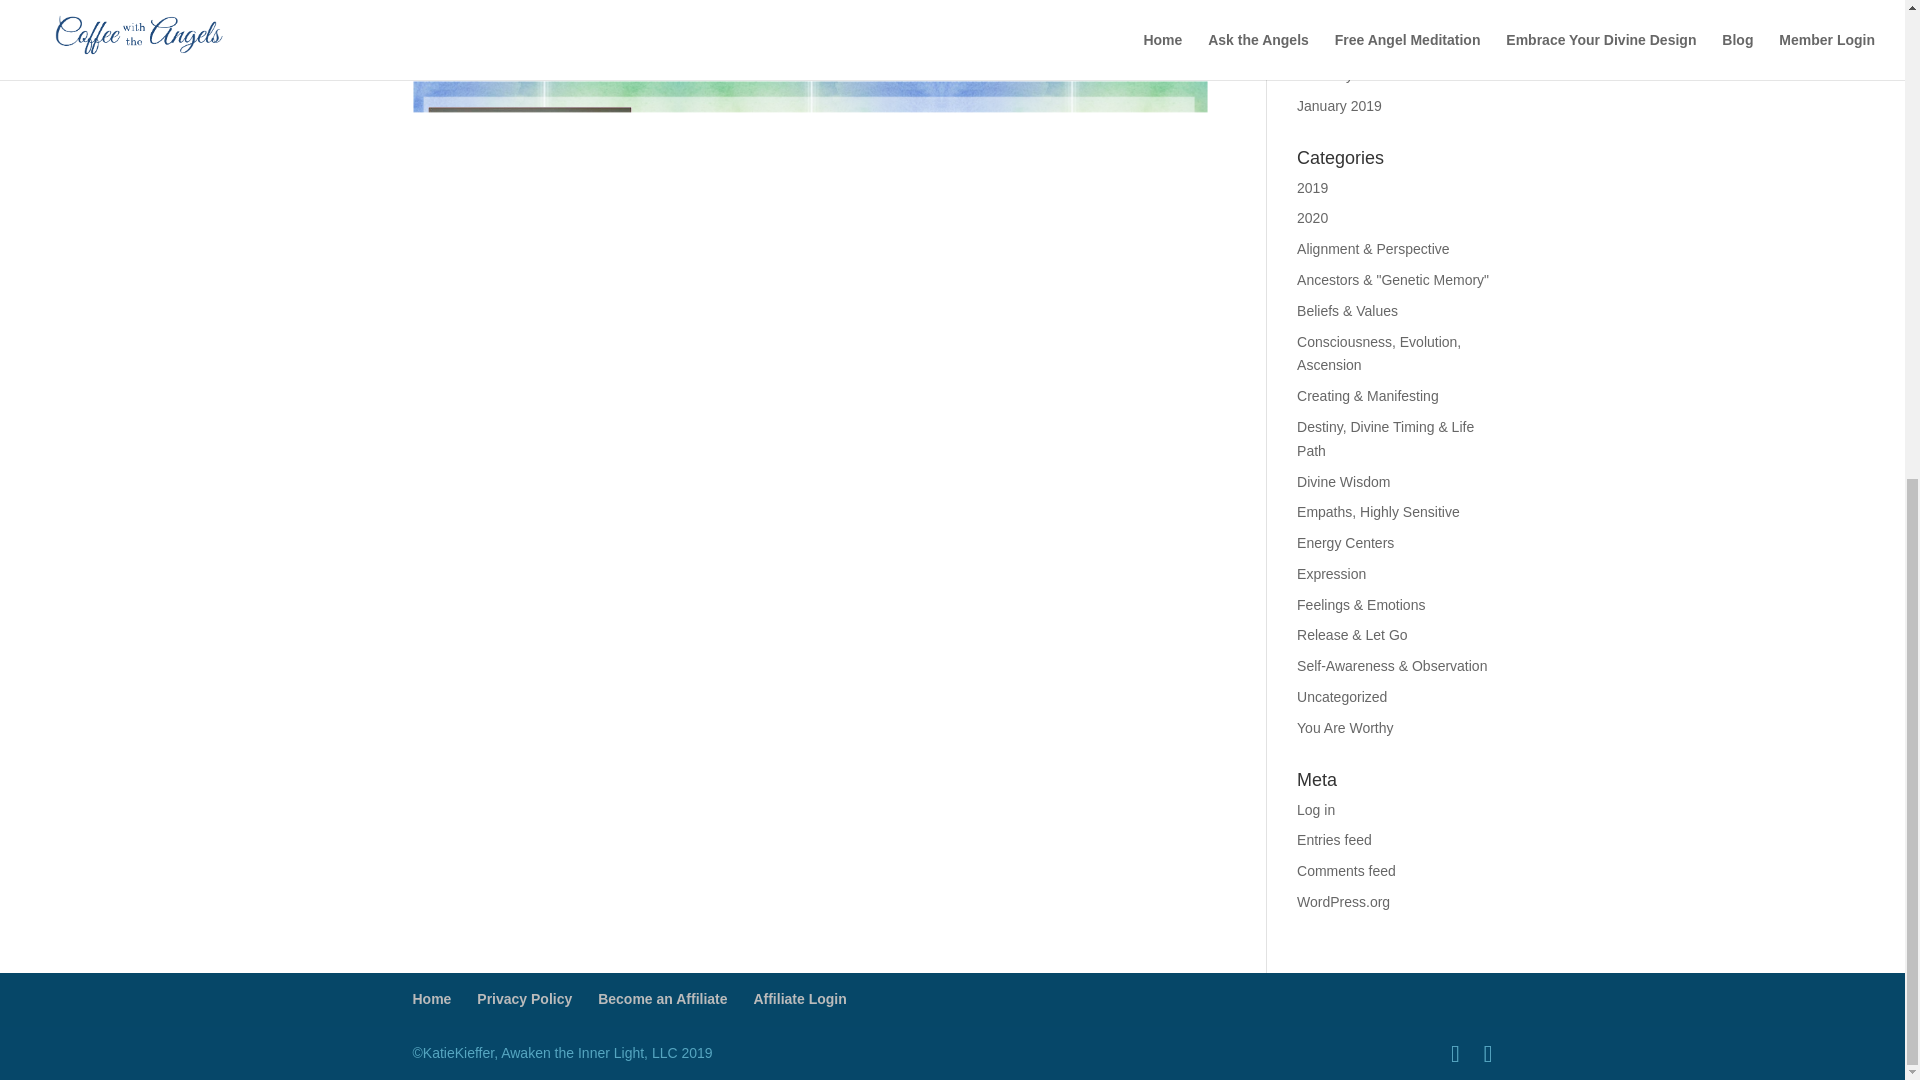 This screenshot has width=1920, height=1080. I want to click on 2020, so click(1312, 217).